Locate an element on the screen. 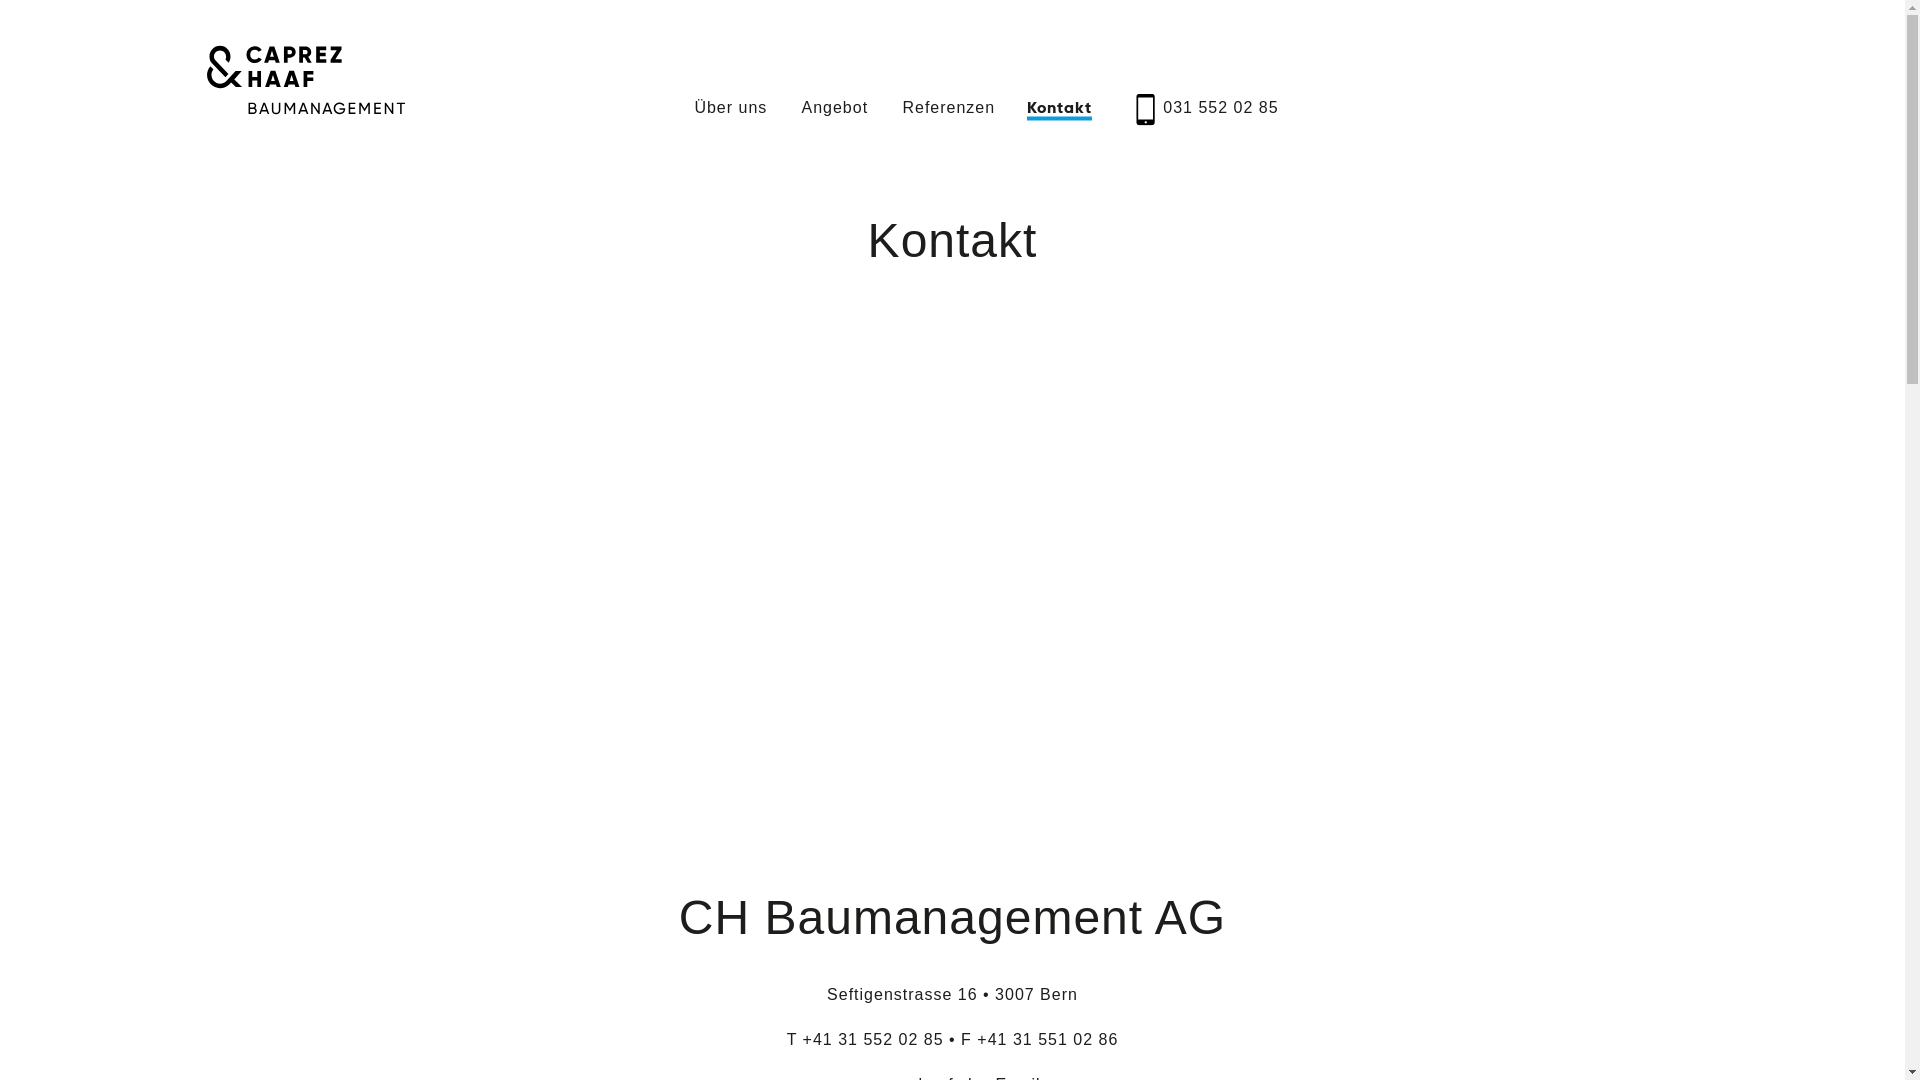 The height and width of the screenshot is (1080, 1920). Kontakt is located at coordinates (1060, 108).